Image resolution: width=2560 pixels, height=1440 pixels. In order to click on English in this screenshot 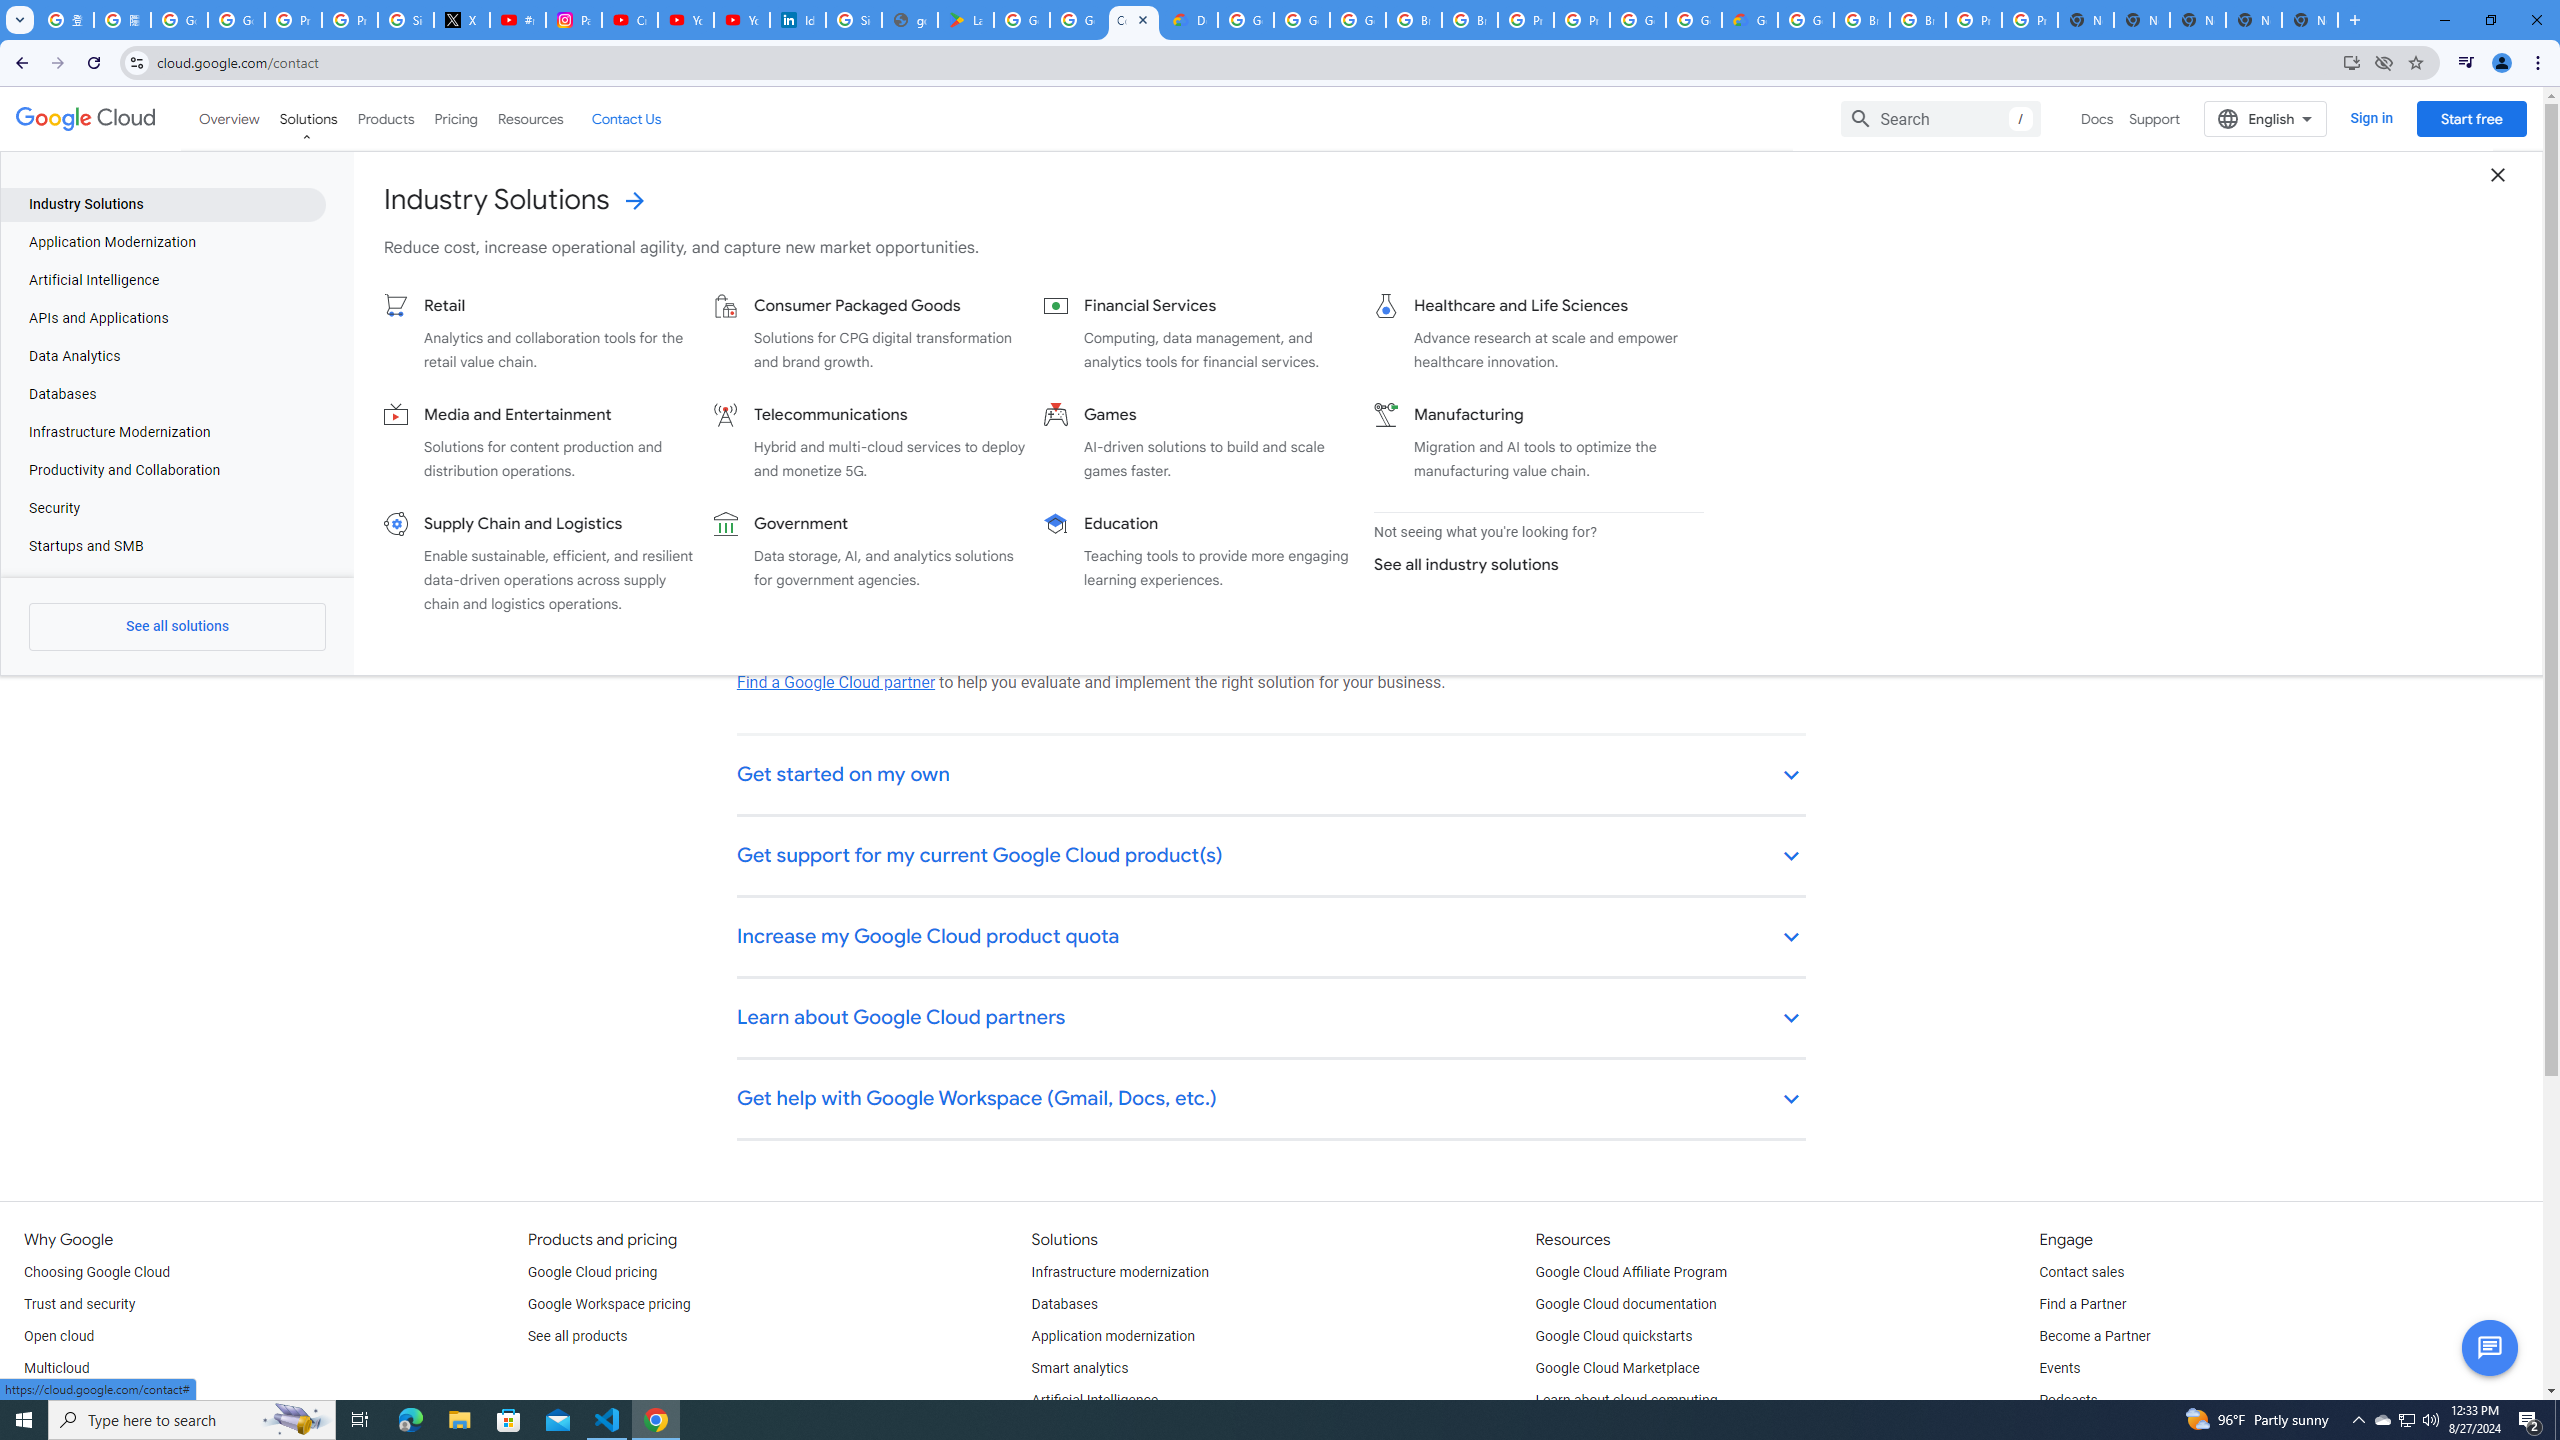, I will do `click(2266, 118)`.